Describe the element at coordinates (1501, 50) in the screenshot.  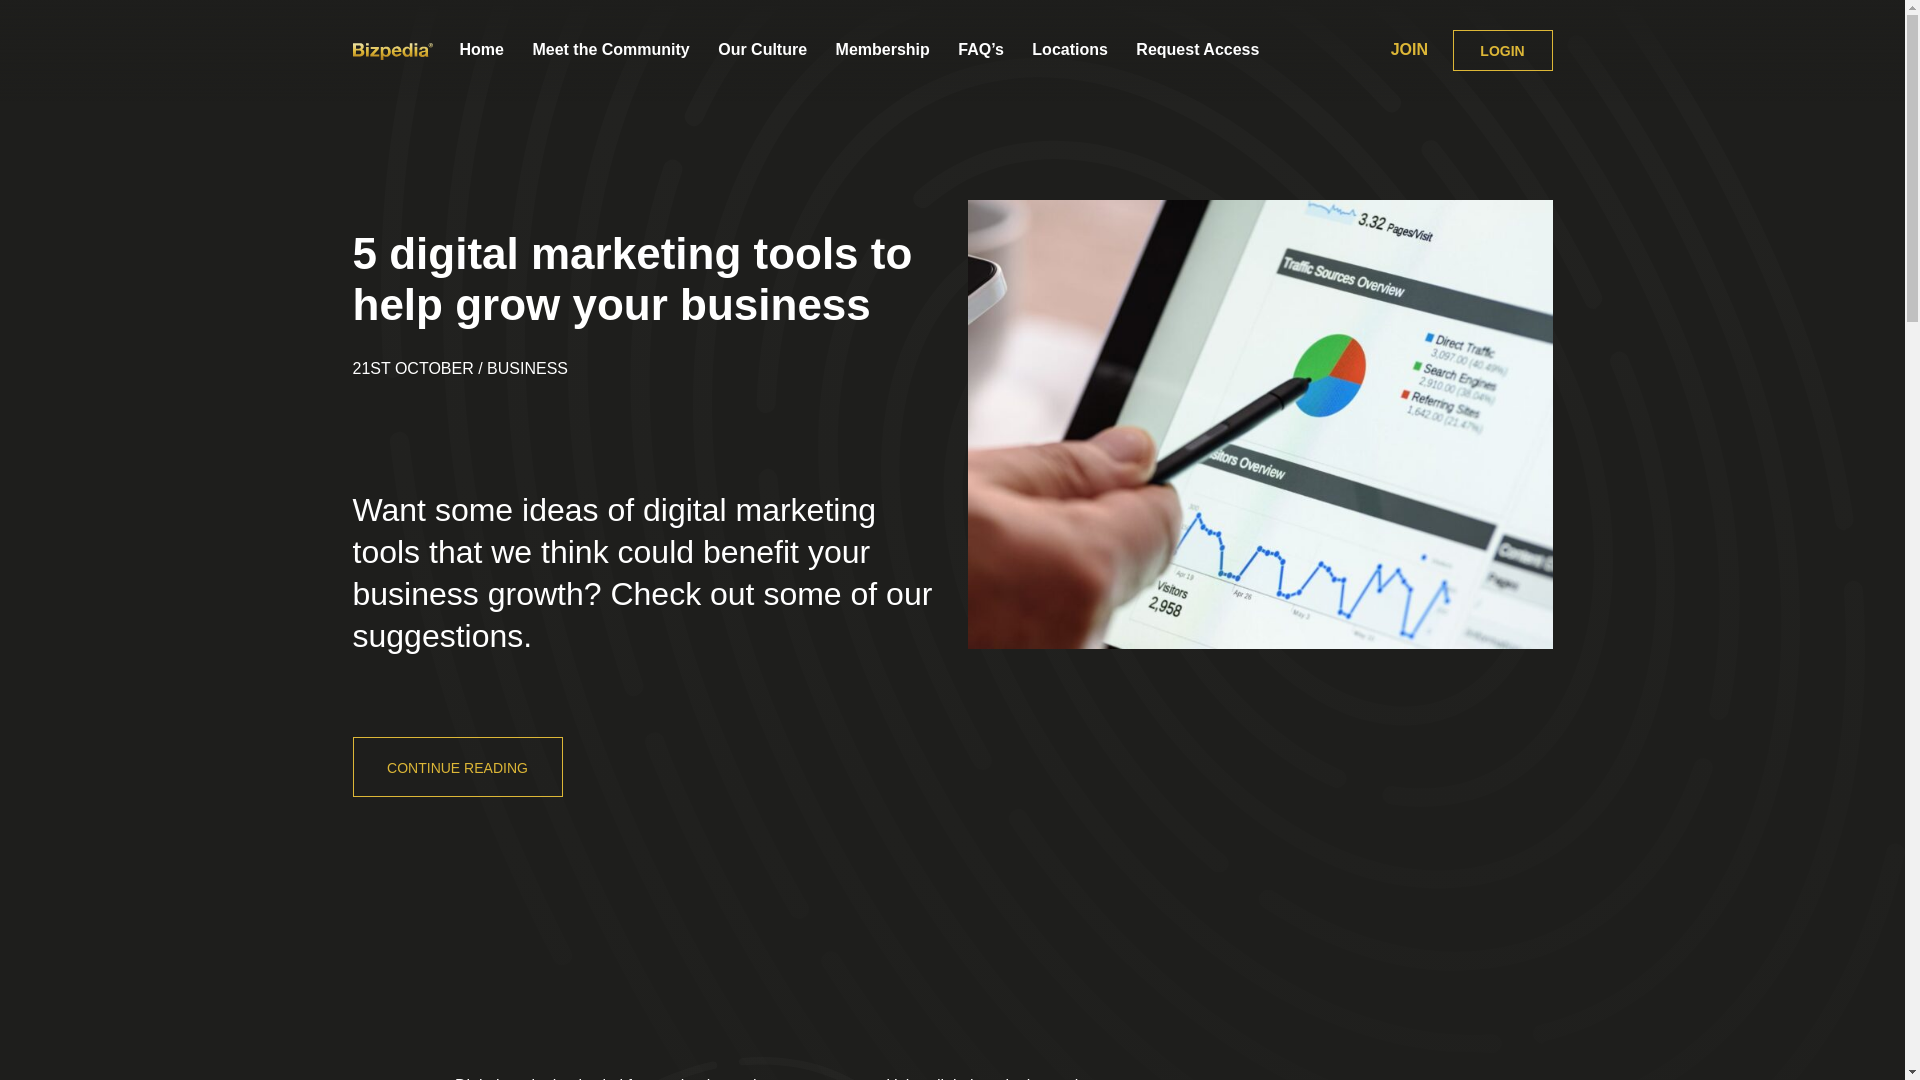
I see `LOGIN` at that location.